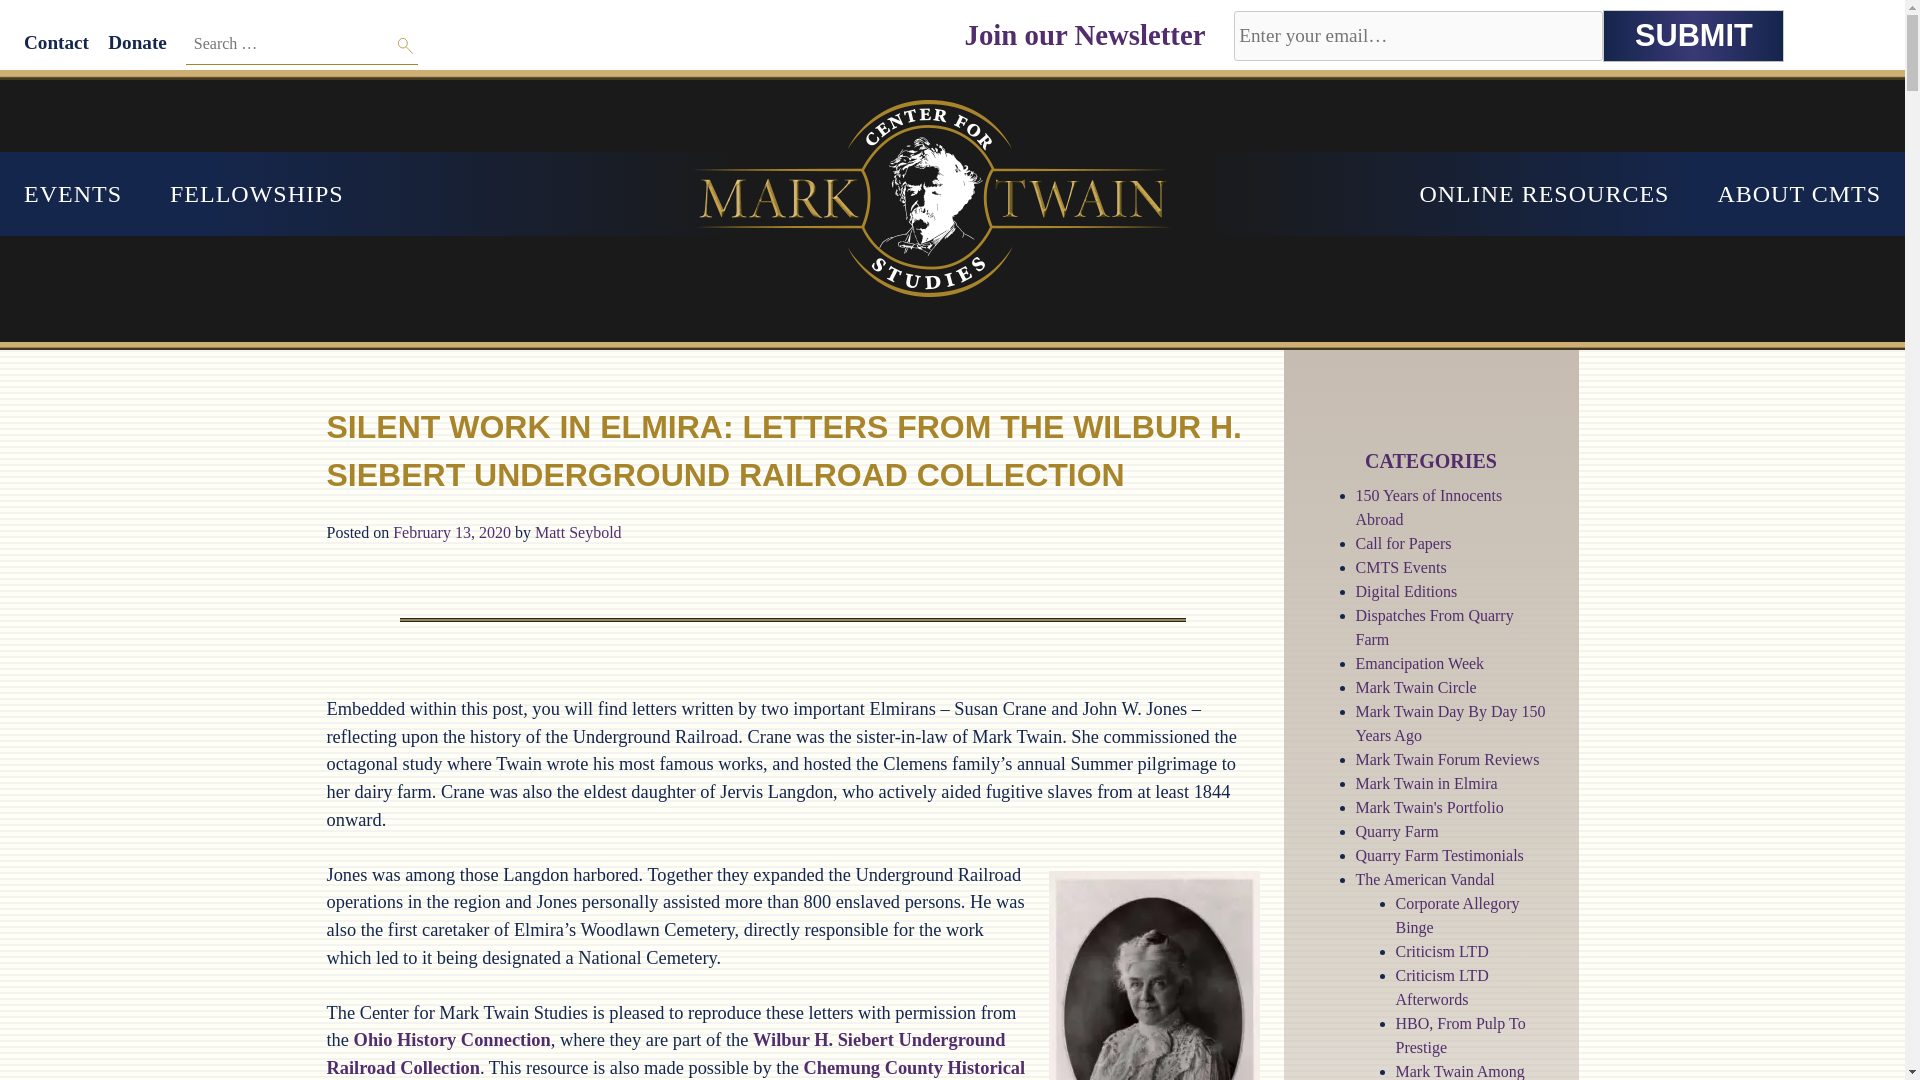 Image resolution: width=1920 pixels, height=1080 pixels. Describe the element at coordinates (100, 92) in the screenshot. I see `Center for Mark Twain Studies` at that location.